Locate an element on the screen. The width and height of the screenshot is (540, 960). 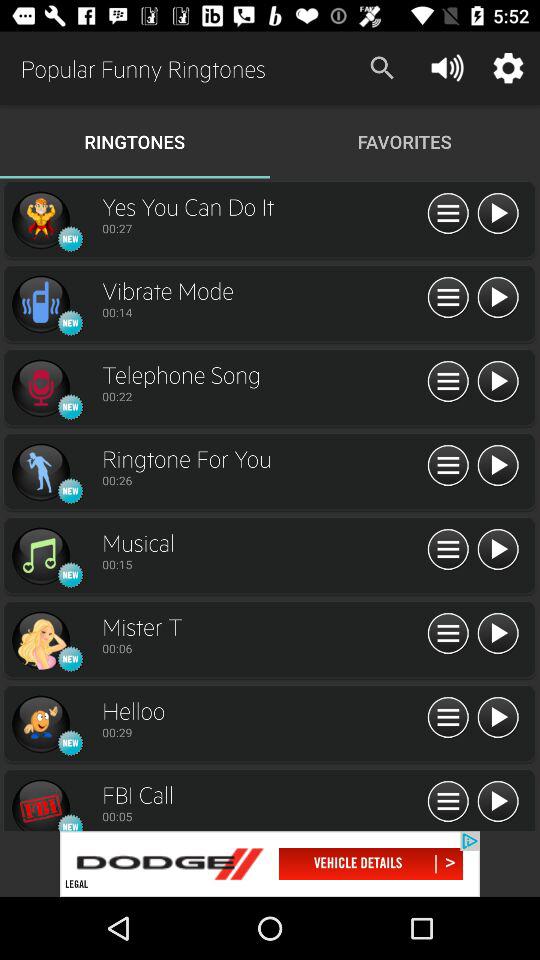
icon or logo is located at coordinates (40, 220).